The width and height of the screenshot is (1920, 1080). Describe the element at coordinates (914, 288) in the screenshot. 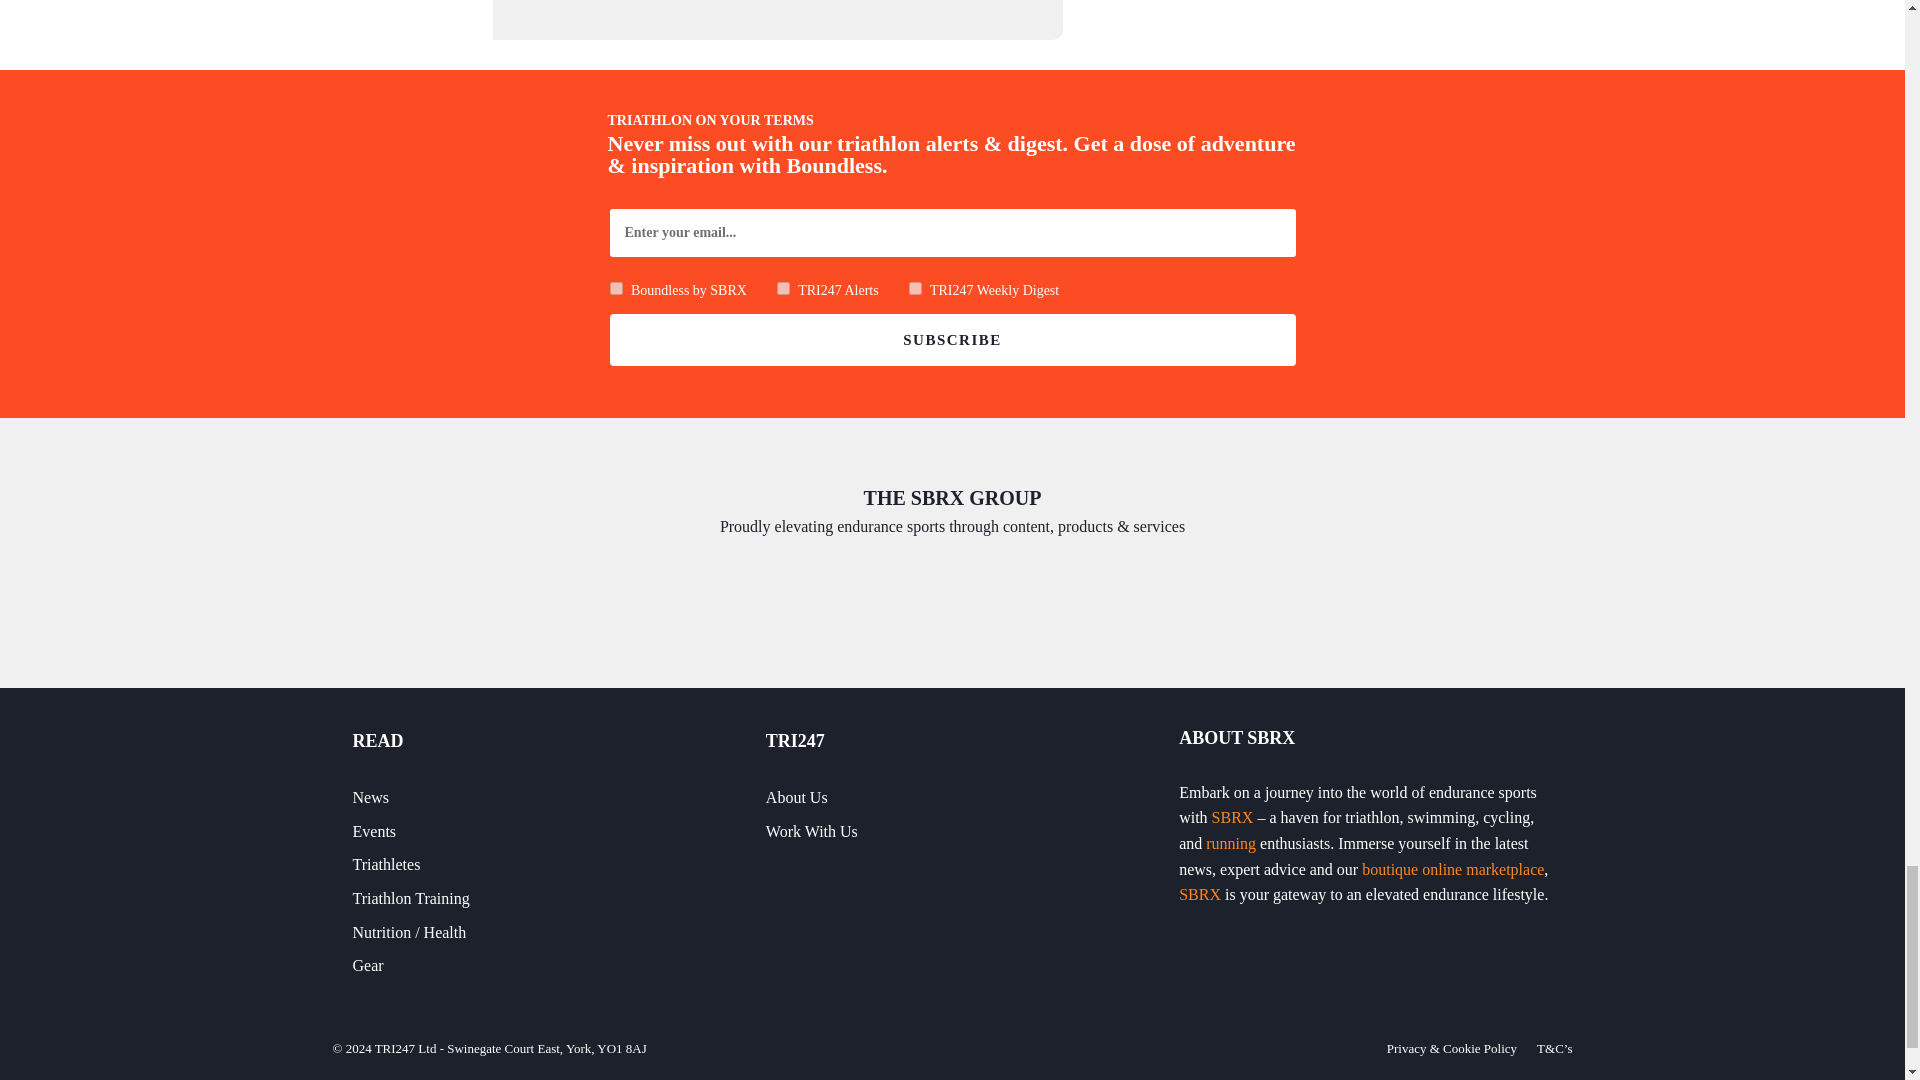

I see `112249846371452479` at that location.